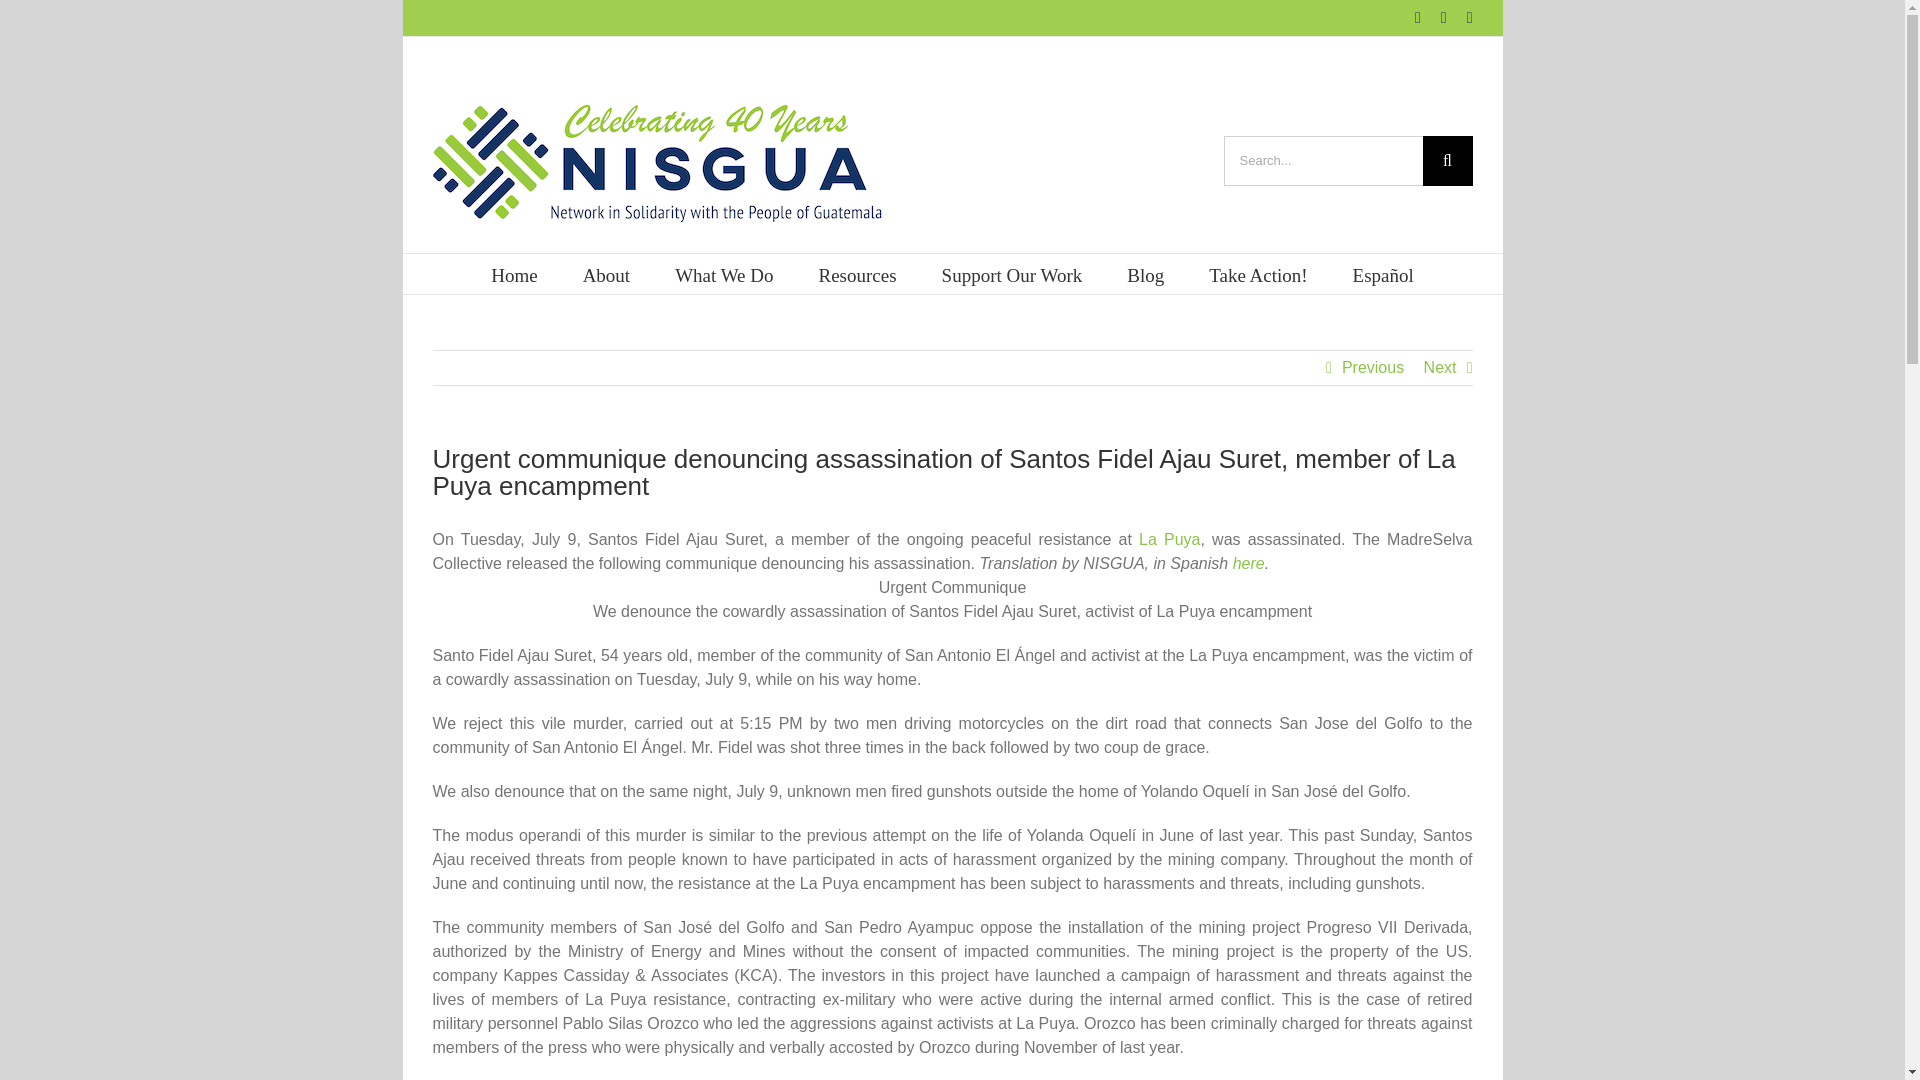 This screenshot has height=1080, width=1920. Describe the element at coordinates (1258, 273) in the screenshot. I see `Take Action!` at that location.